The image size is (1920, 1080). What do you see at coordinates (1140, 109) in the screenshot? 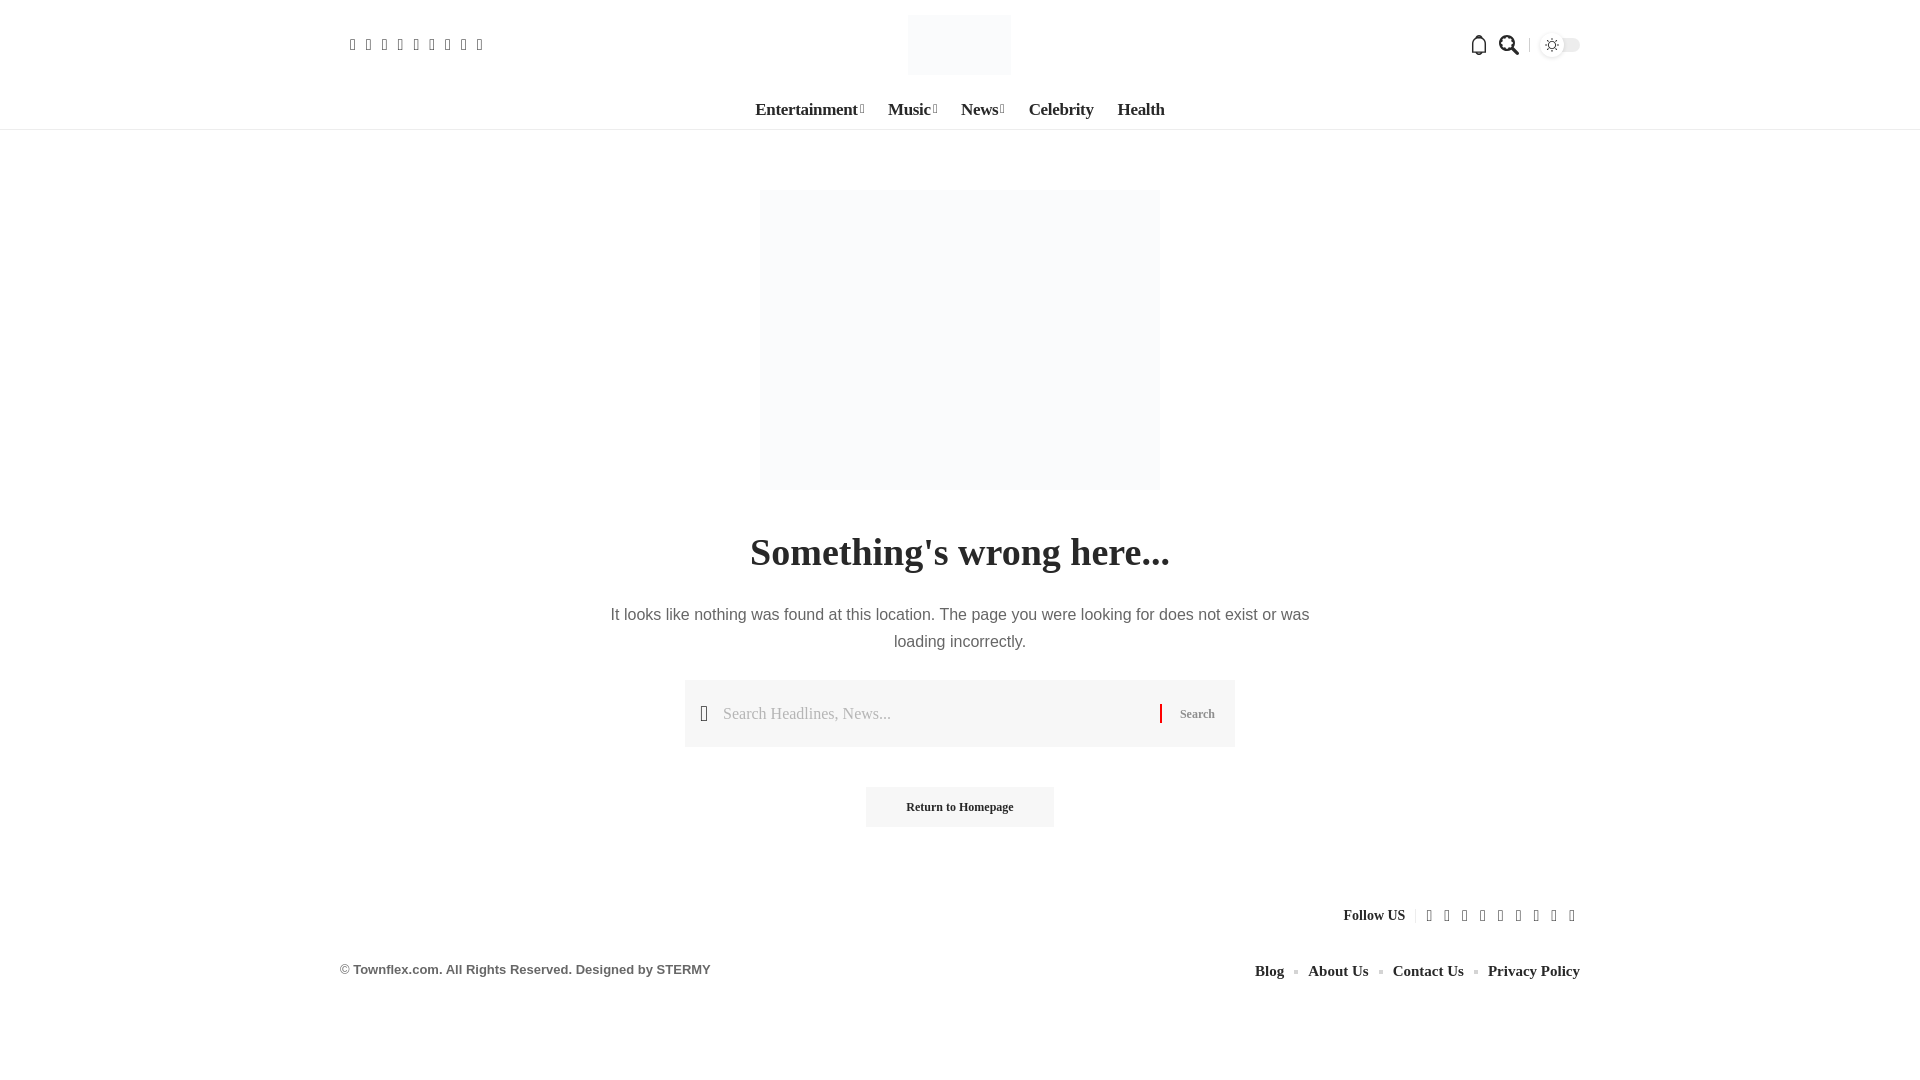
I see `Health` at bounding box center [1140, 109].